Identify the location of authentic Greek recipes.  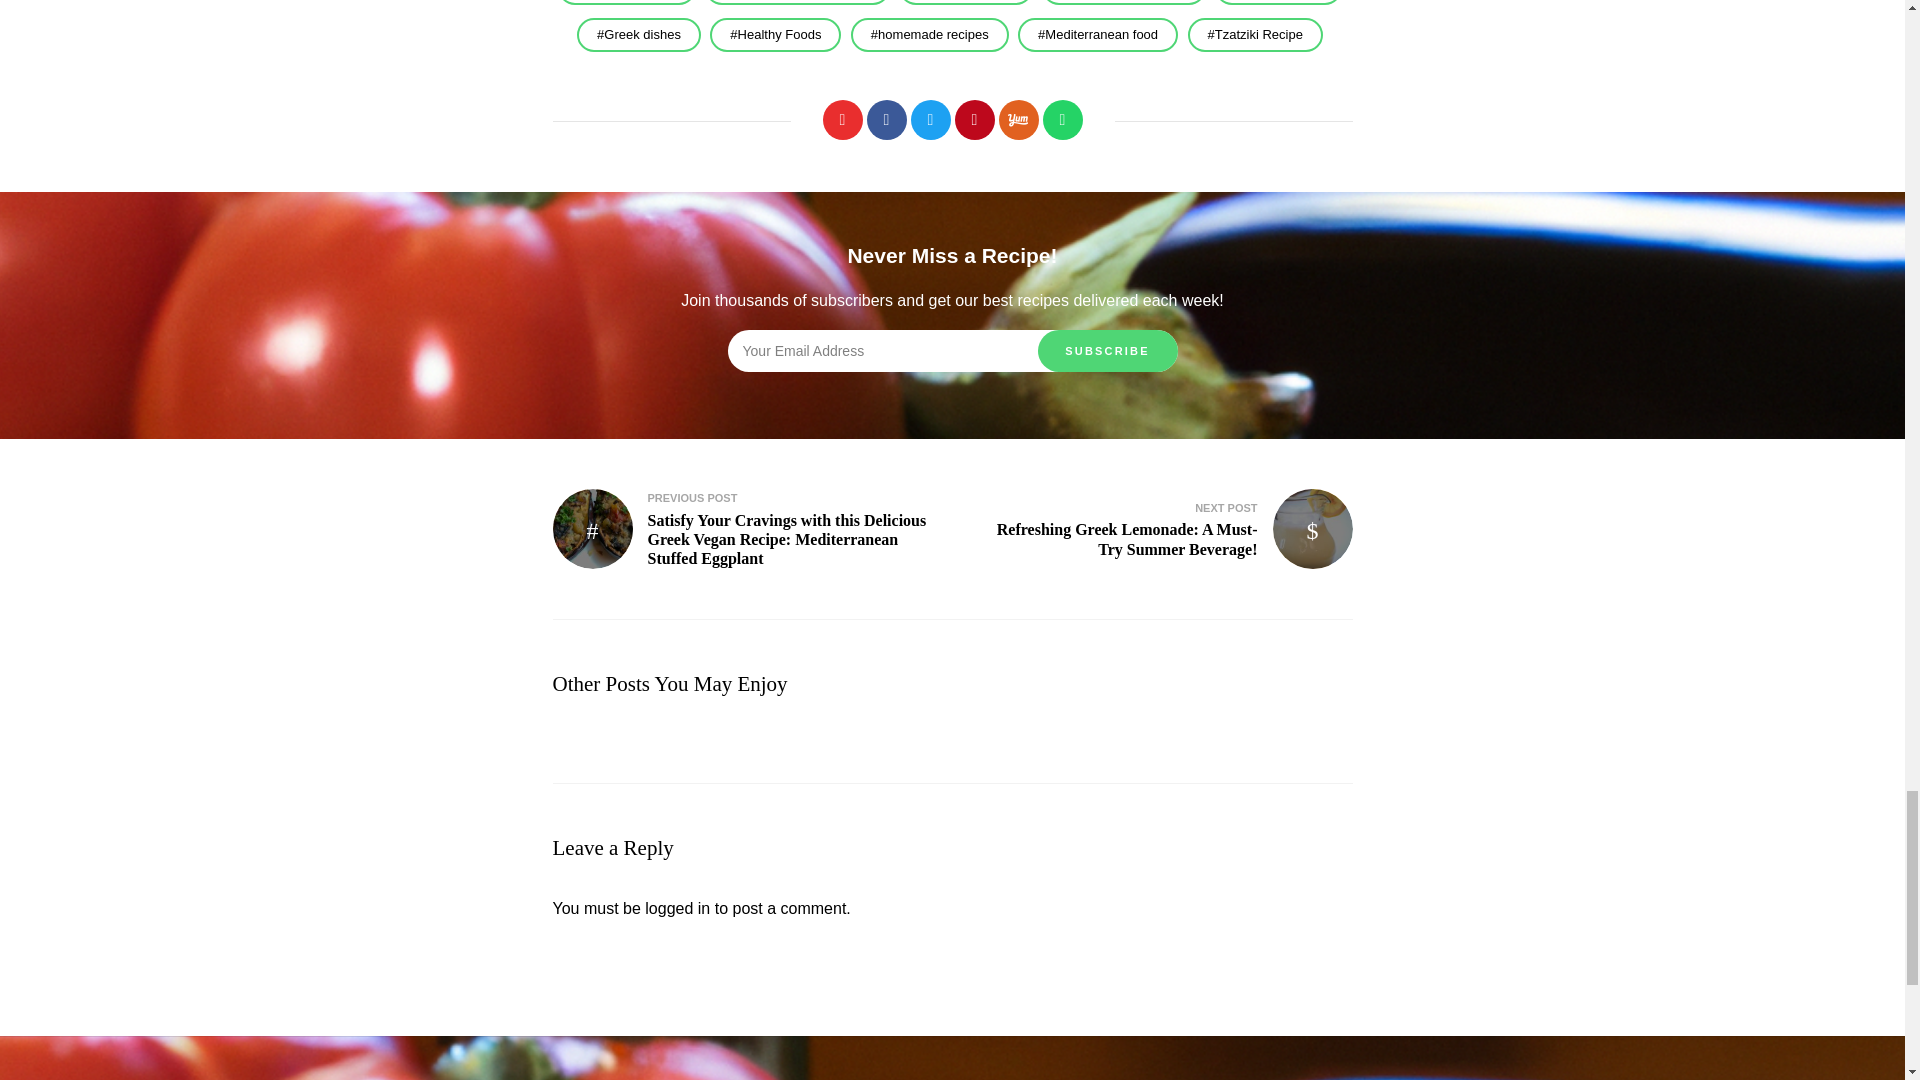
(797, 2).